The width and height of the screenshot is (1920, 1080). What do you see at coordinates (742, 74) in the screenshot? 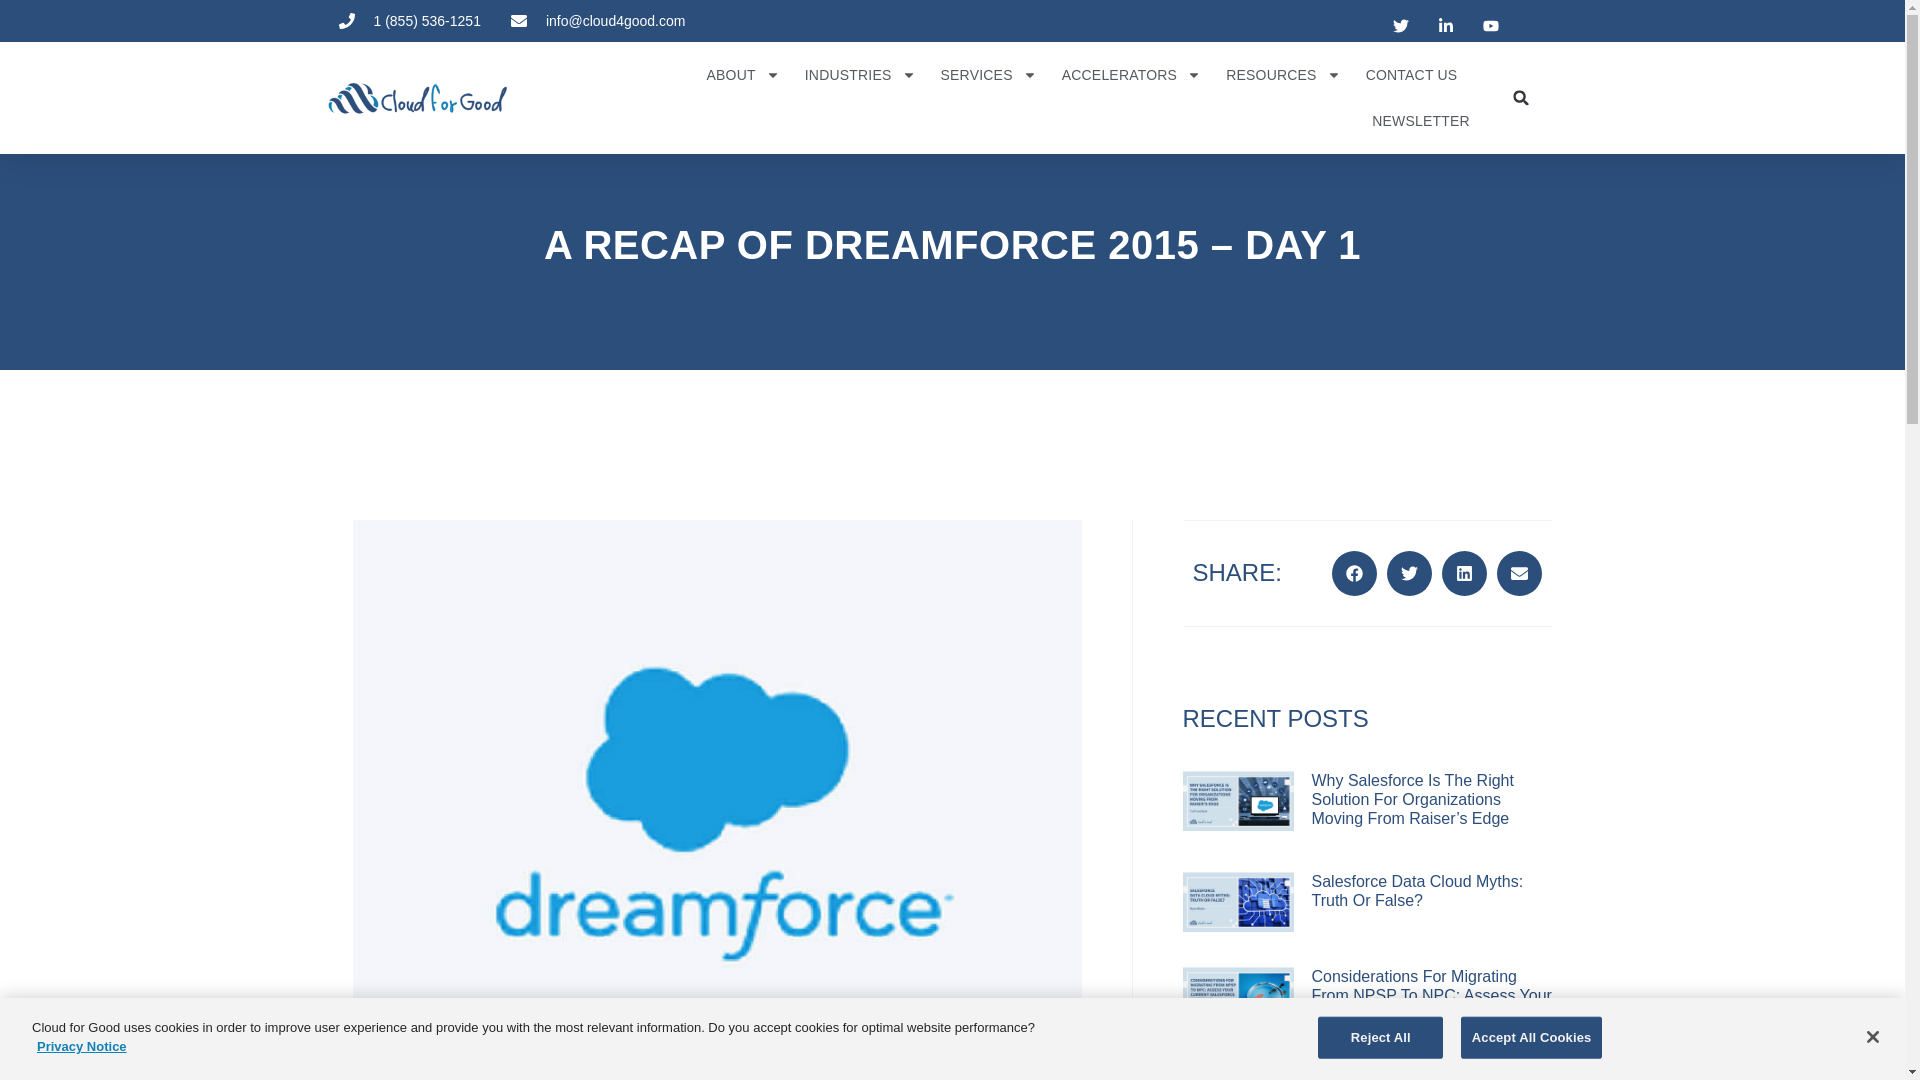
I see `ABOUT` at bounding box center [742, 74].